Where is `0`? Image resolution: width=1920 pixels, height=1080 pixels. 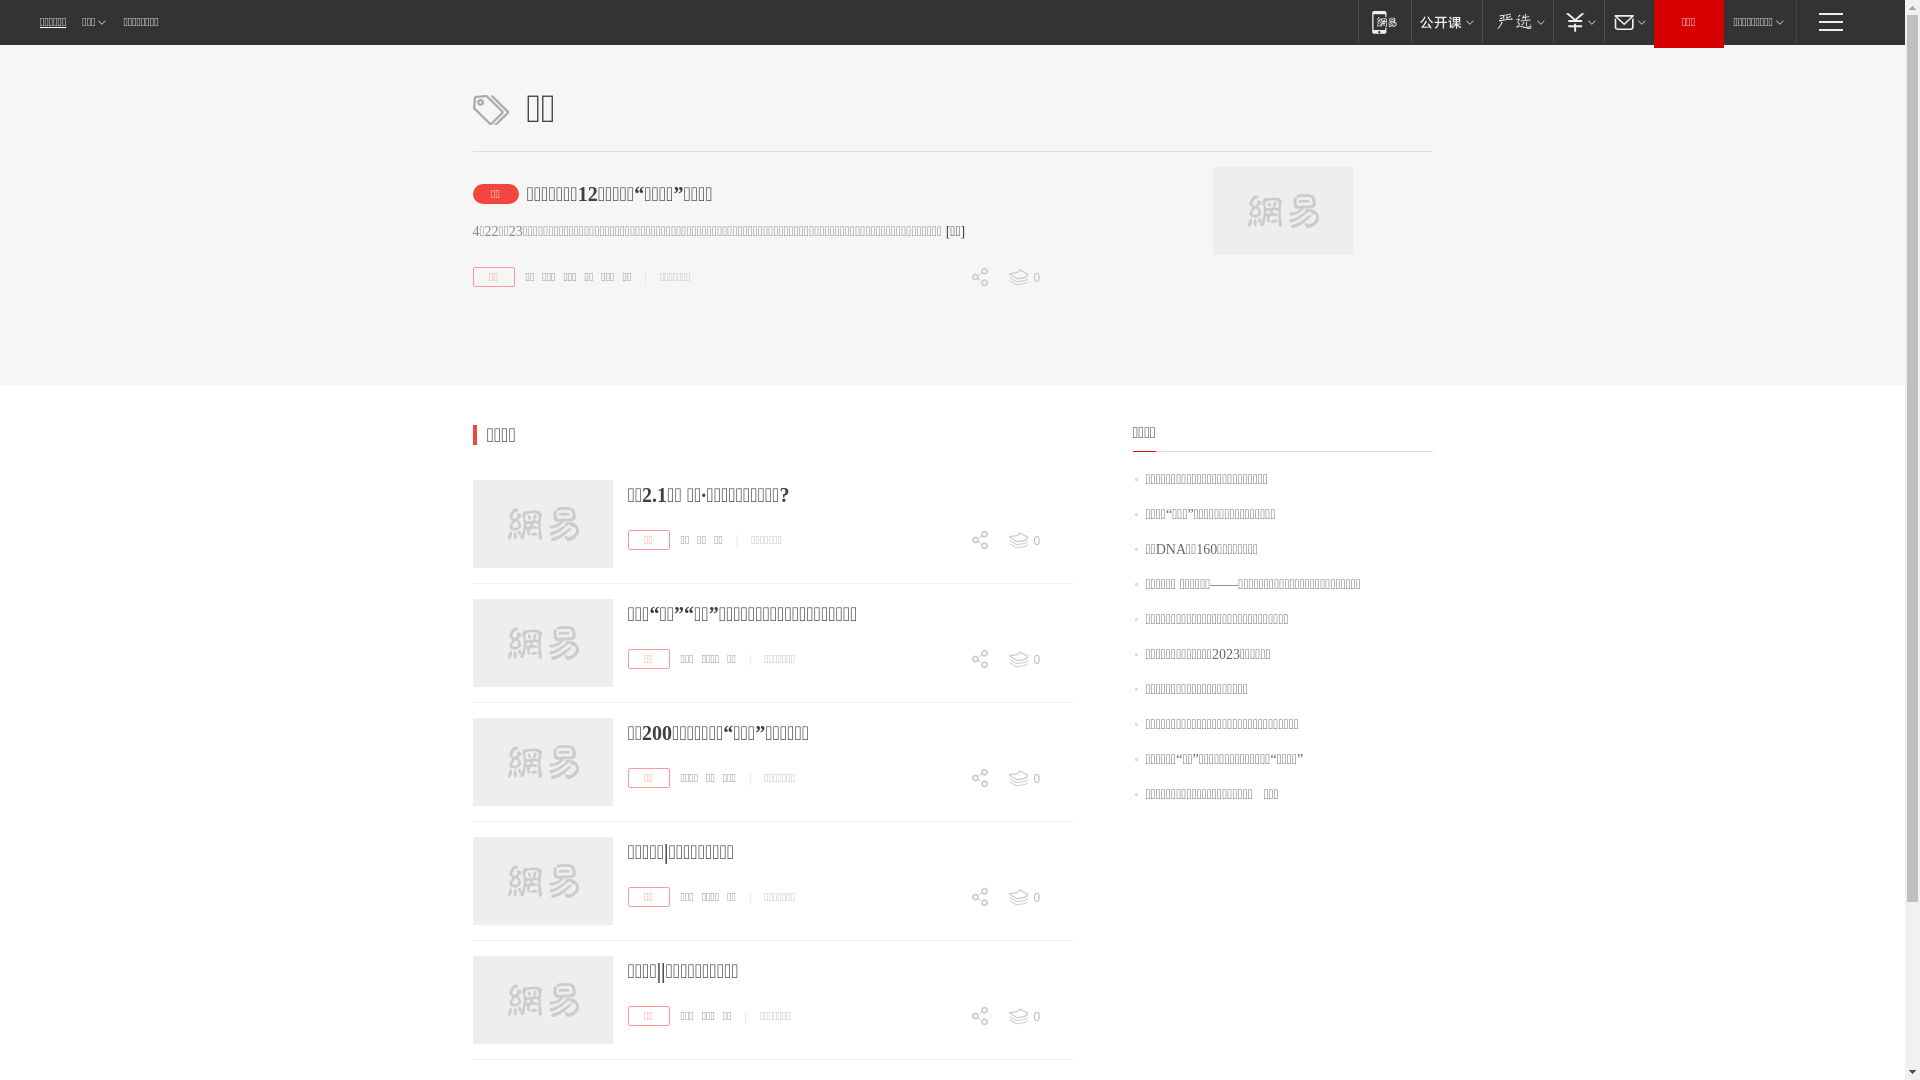 0 is located at coordinates (940, 799).